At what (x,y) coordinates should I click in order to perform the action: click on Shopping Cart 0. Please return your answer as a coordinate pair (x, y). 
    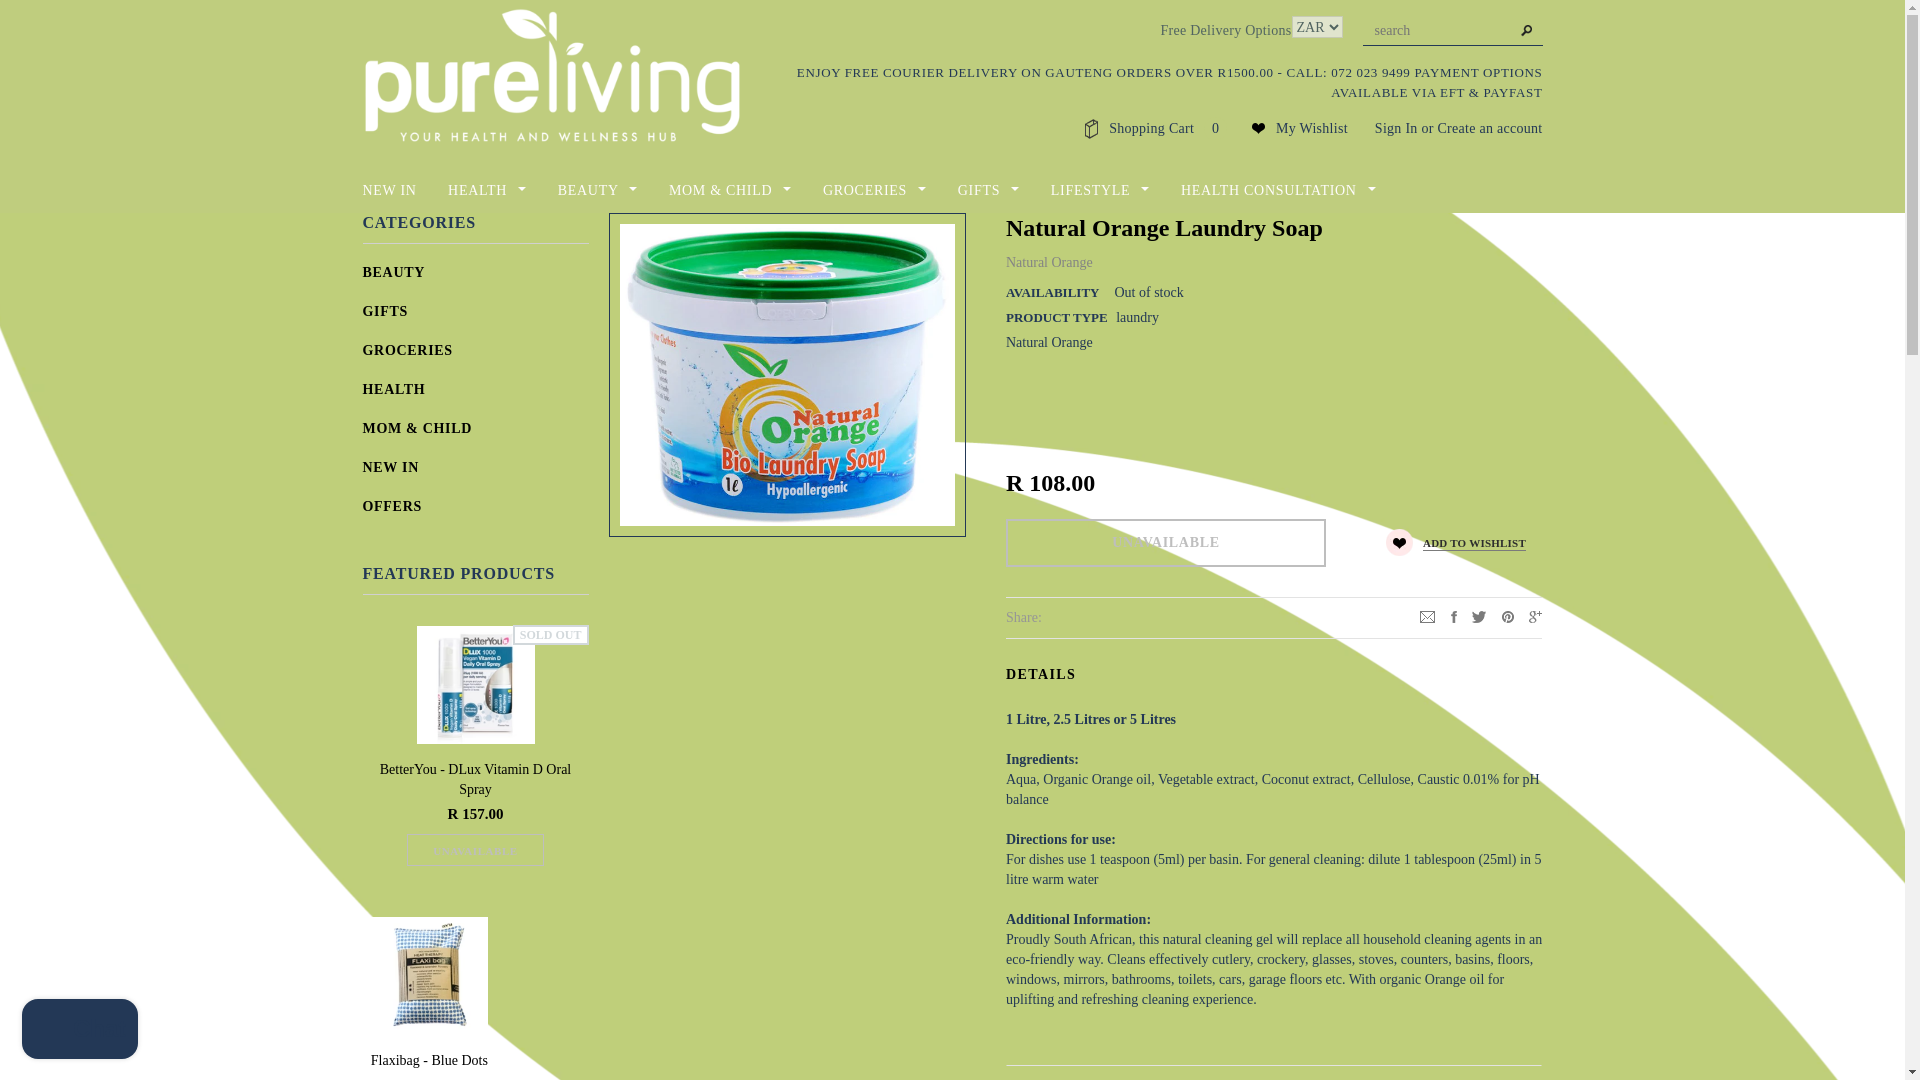
    Looking at the image, I should click on (1168, 128).